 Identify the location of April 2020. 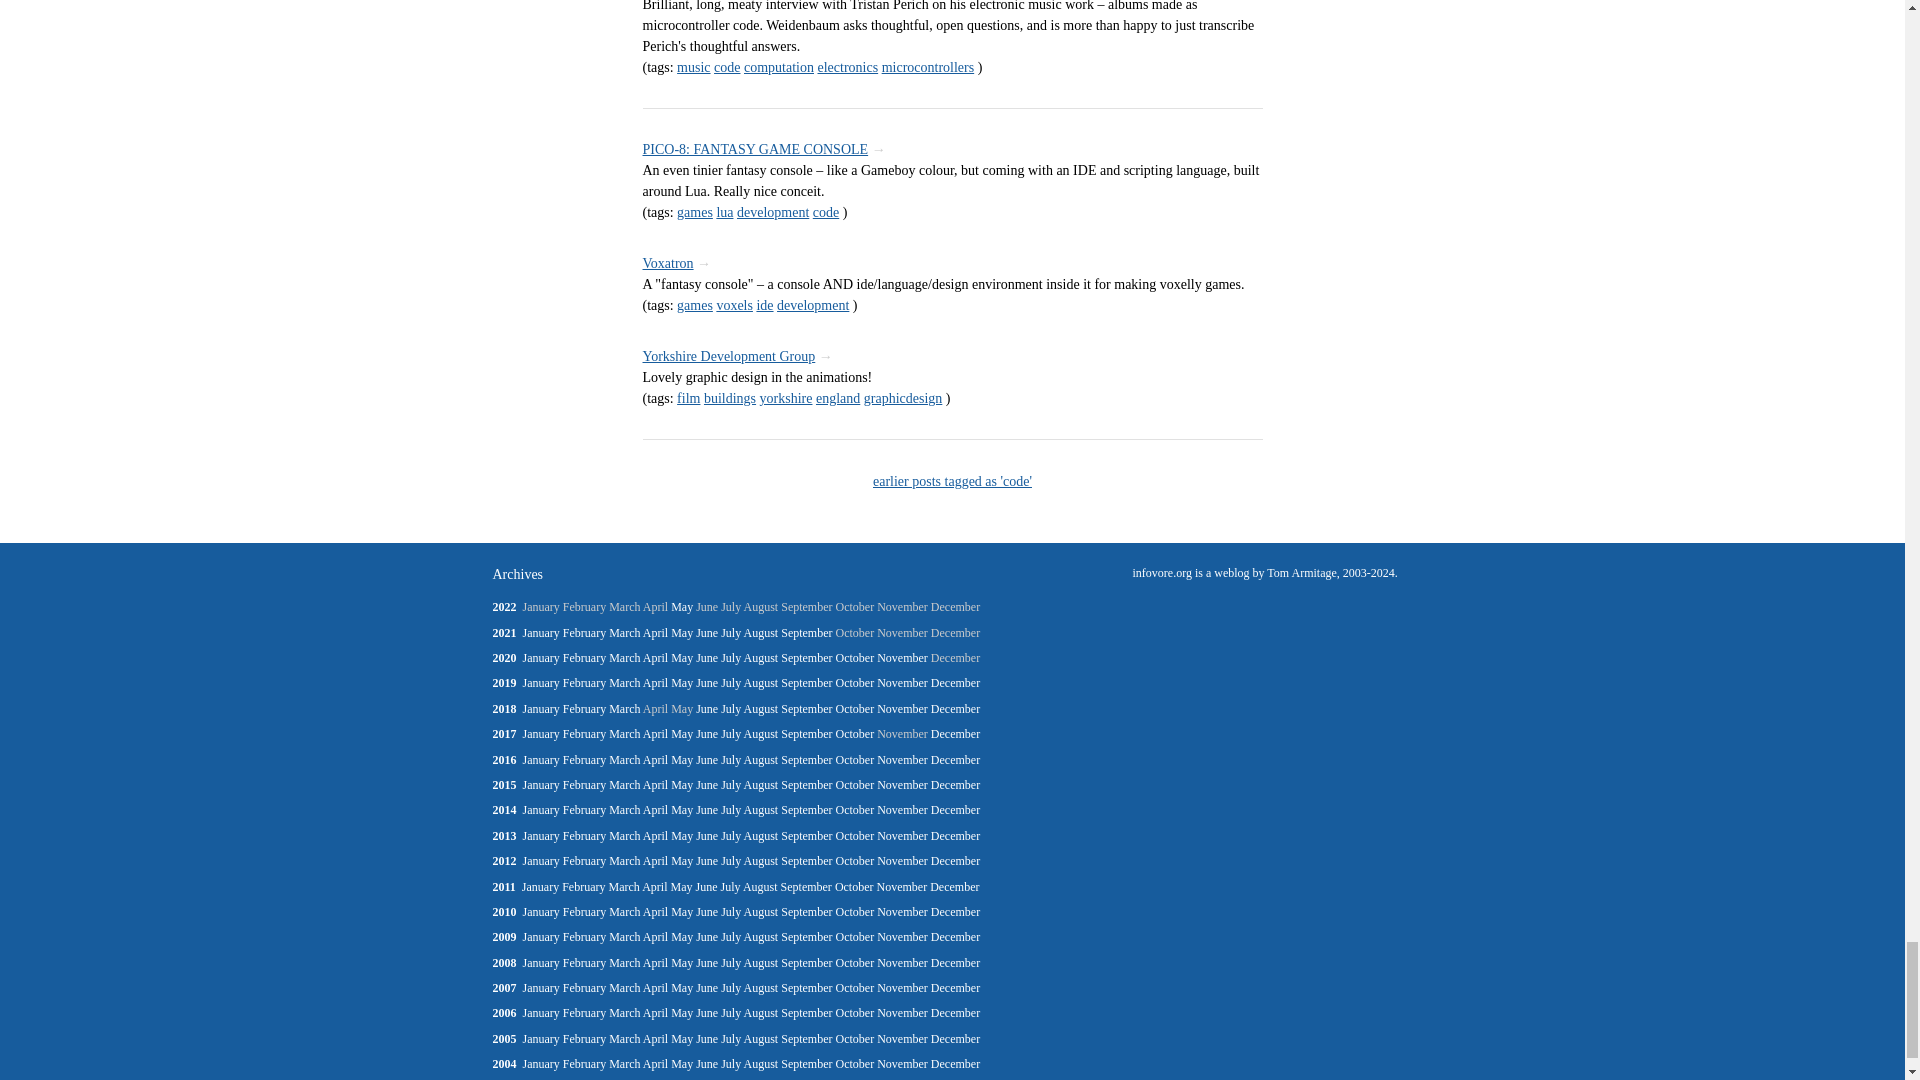
(656, 658).